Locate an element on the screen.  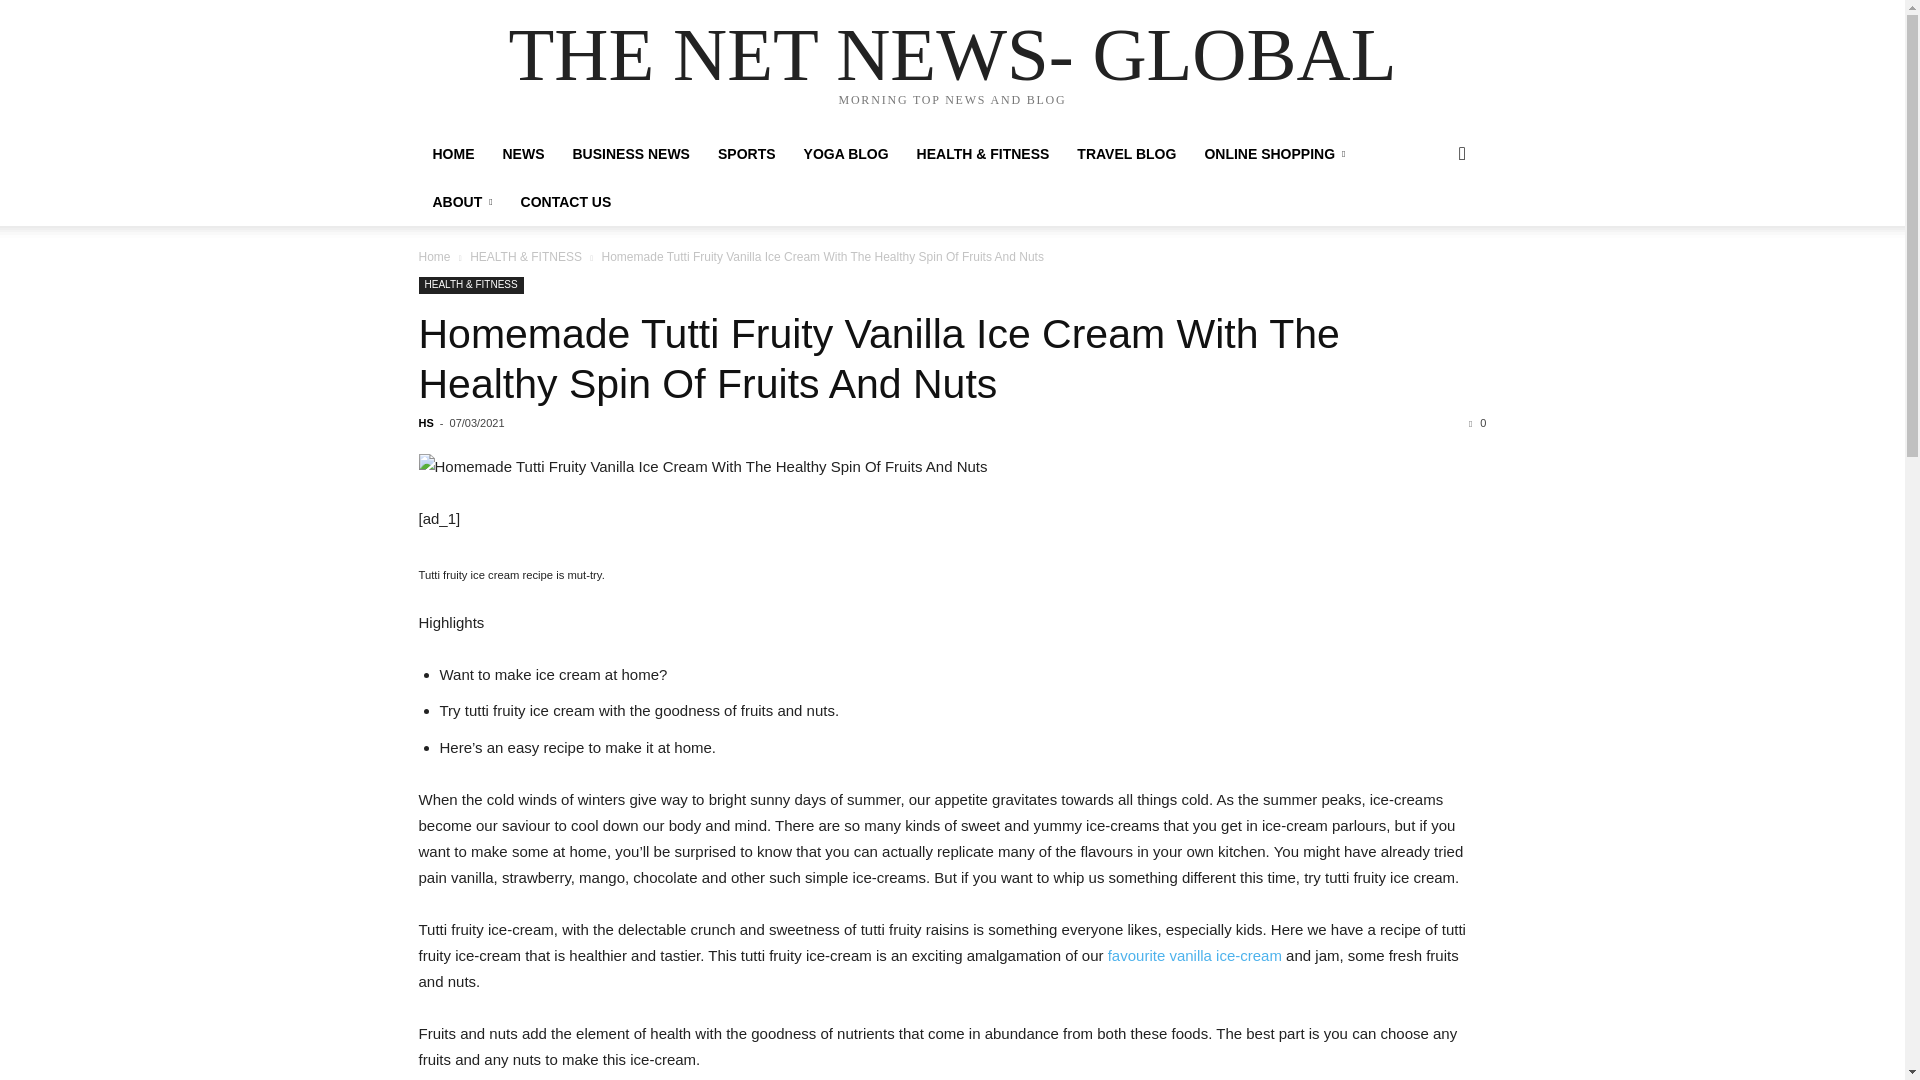
NEWS is located at coordinates (522, 154).